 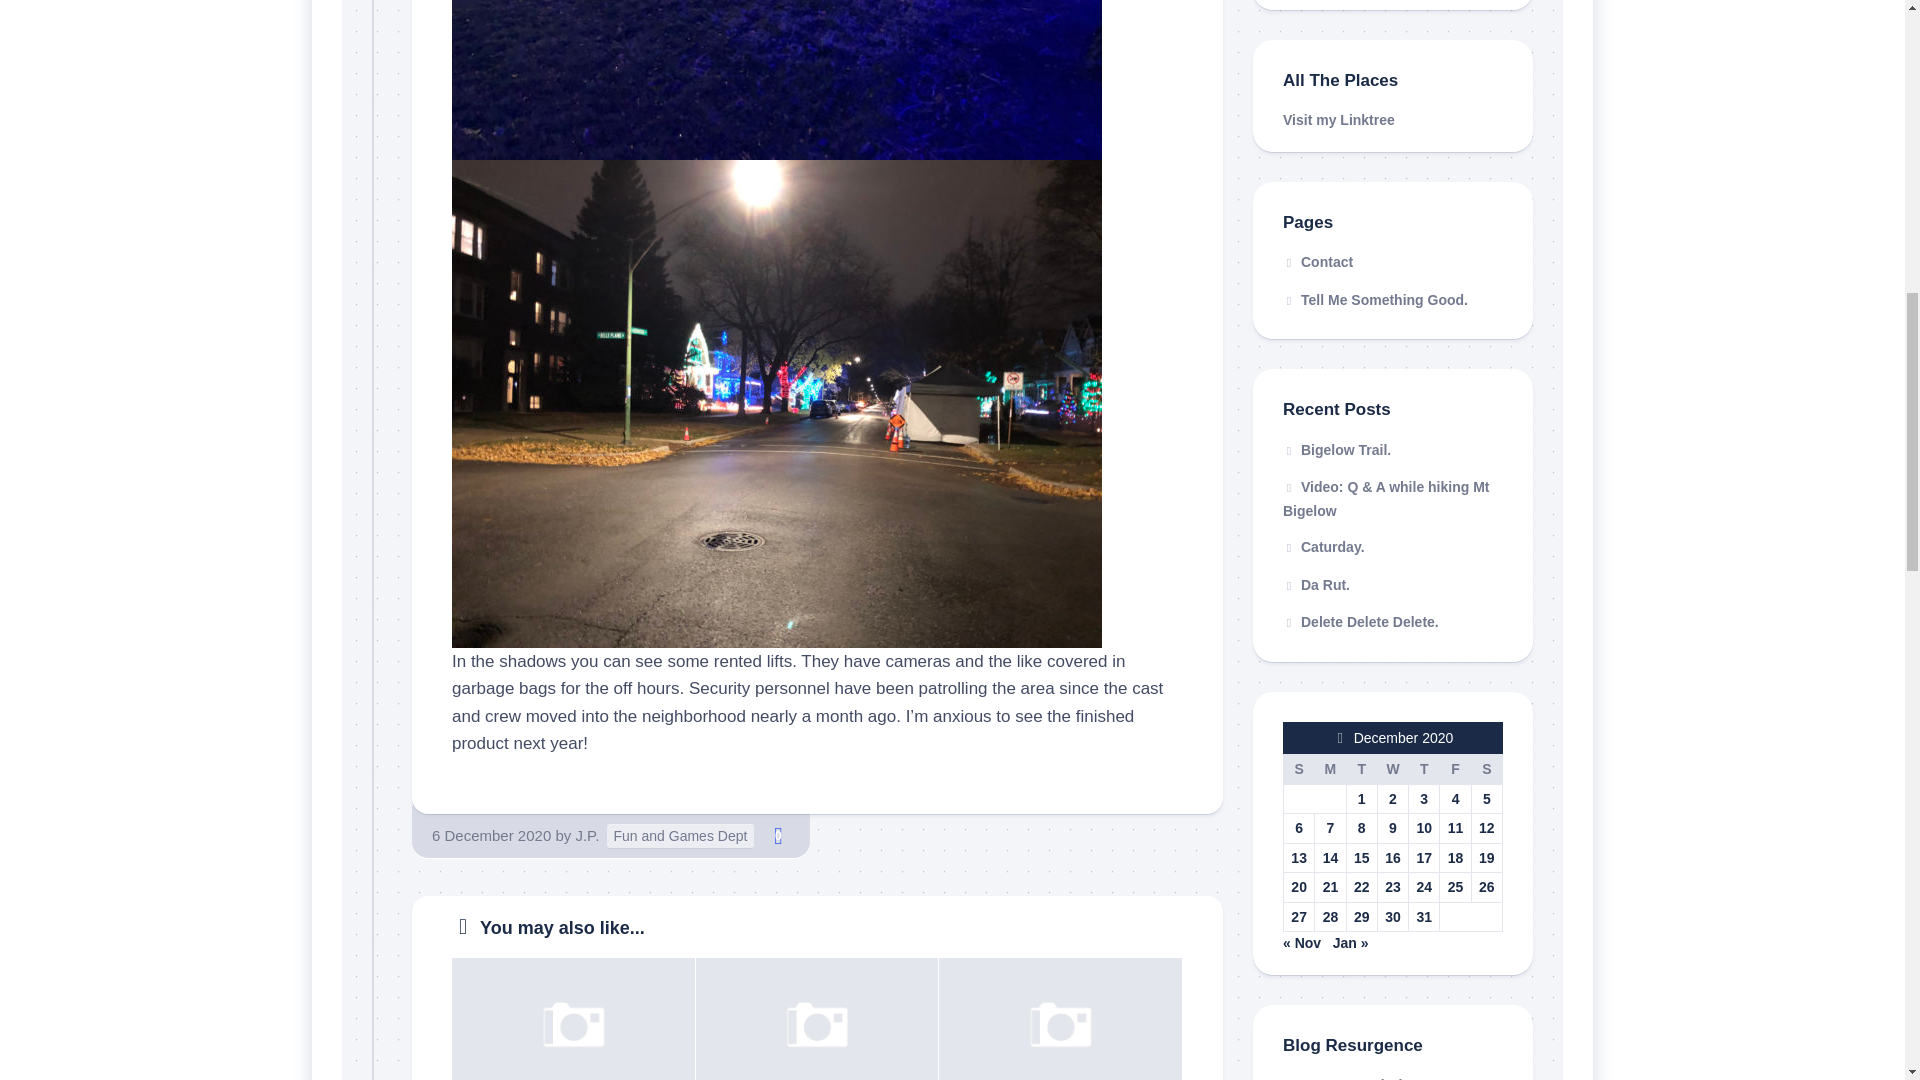 I want to click on Friday, so click(x=1455, y=768).